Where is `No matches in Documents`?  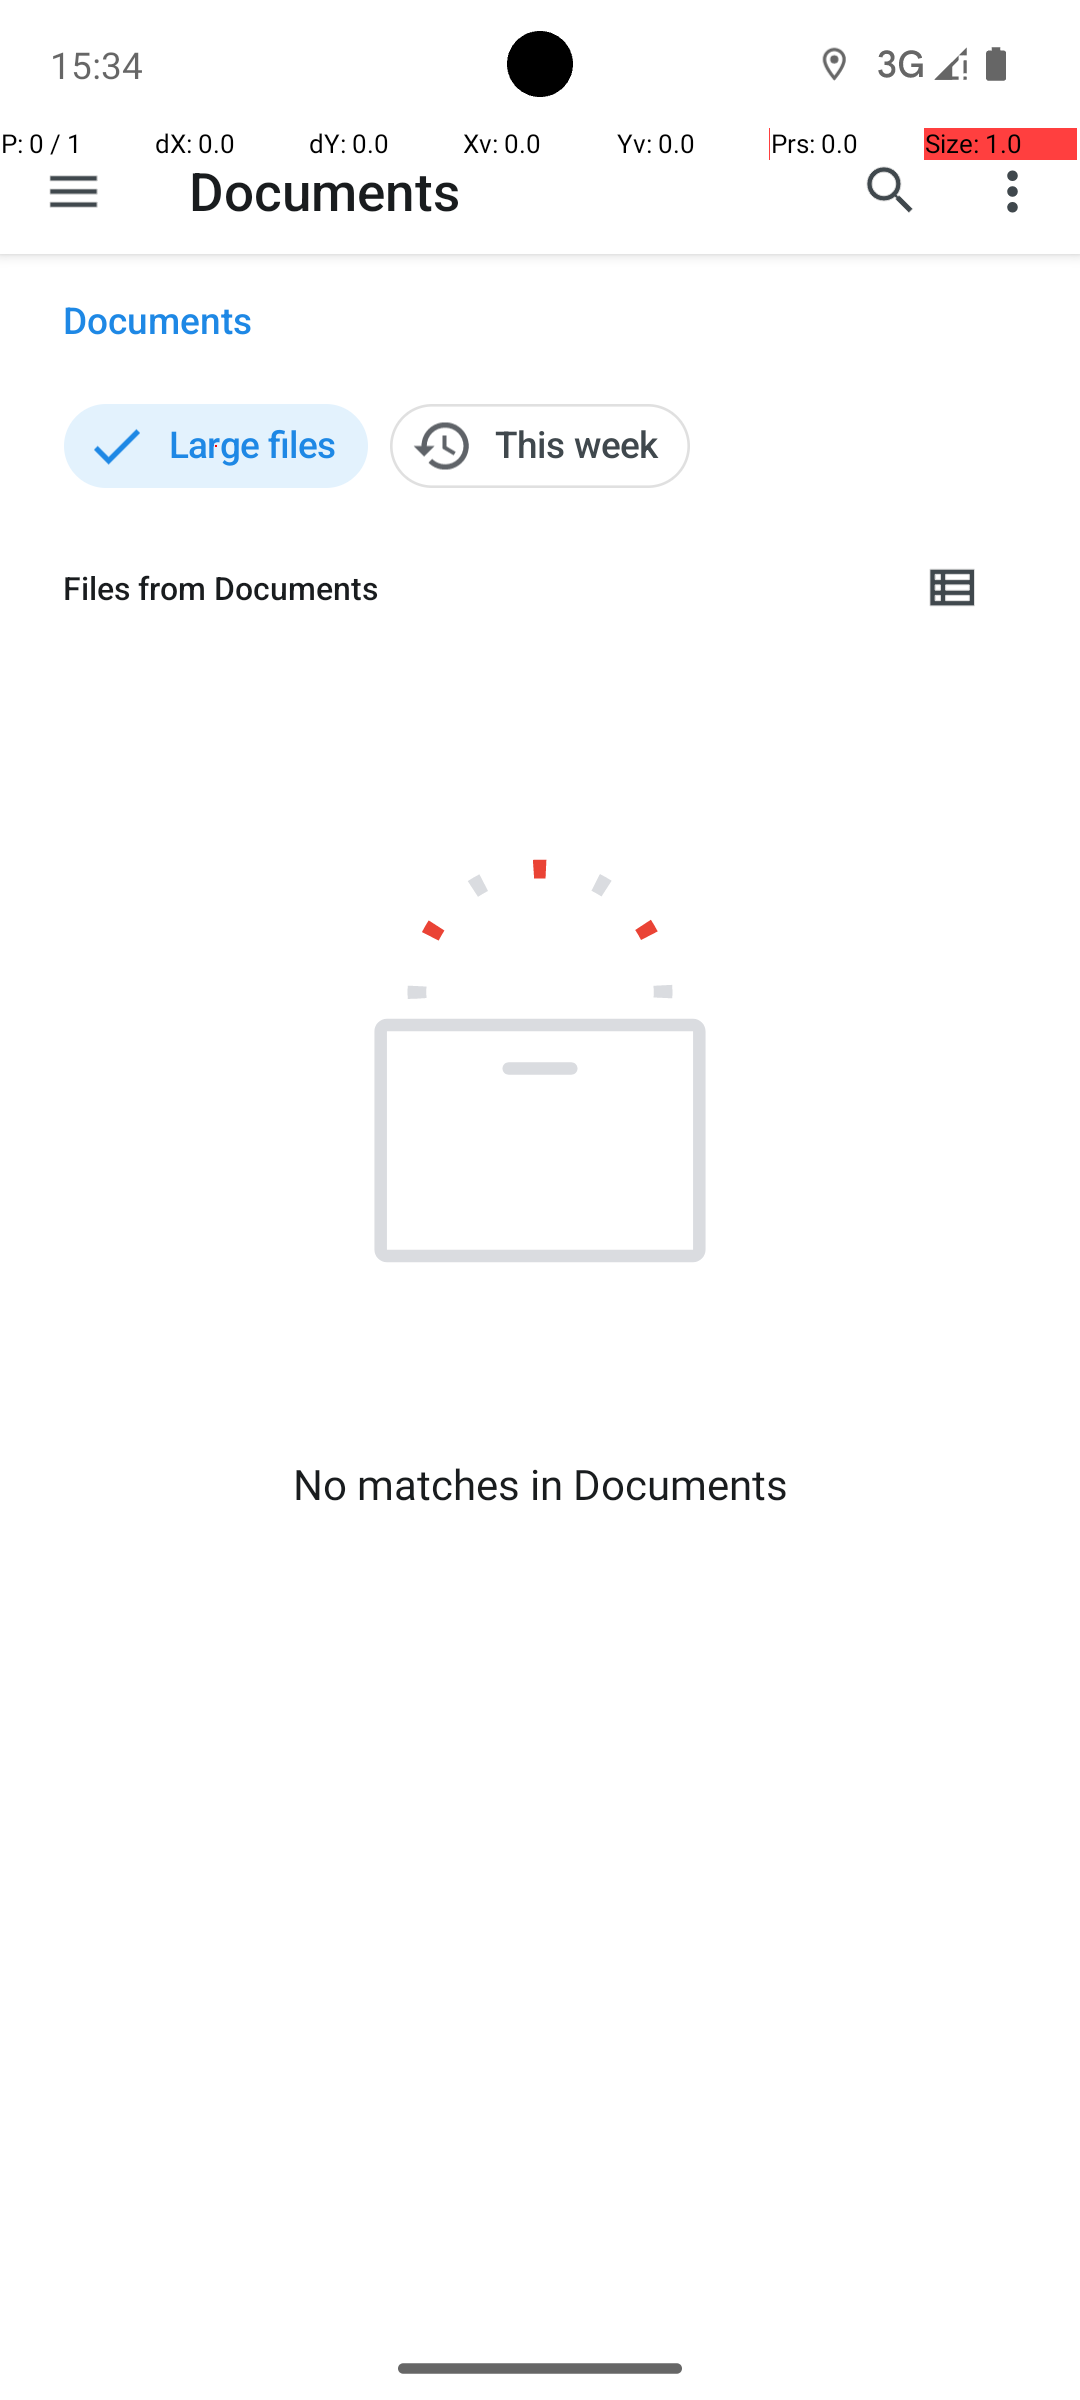 No matches in Documents is located at coordinates (540, 1484).